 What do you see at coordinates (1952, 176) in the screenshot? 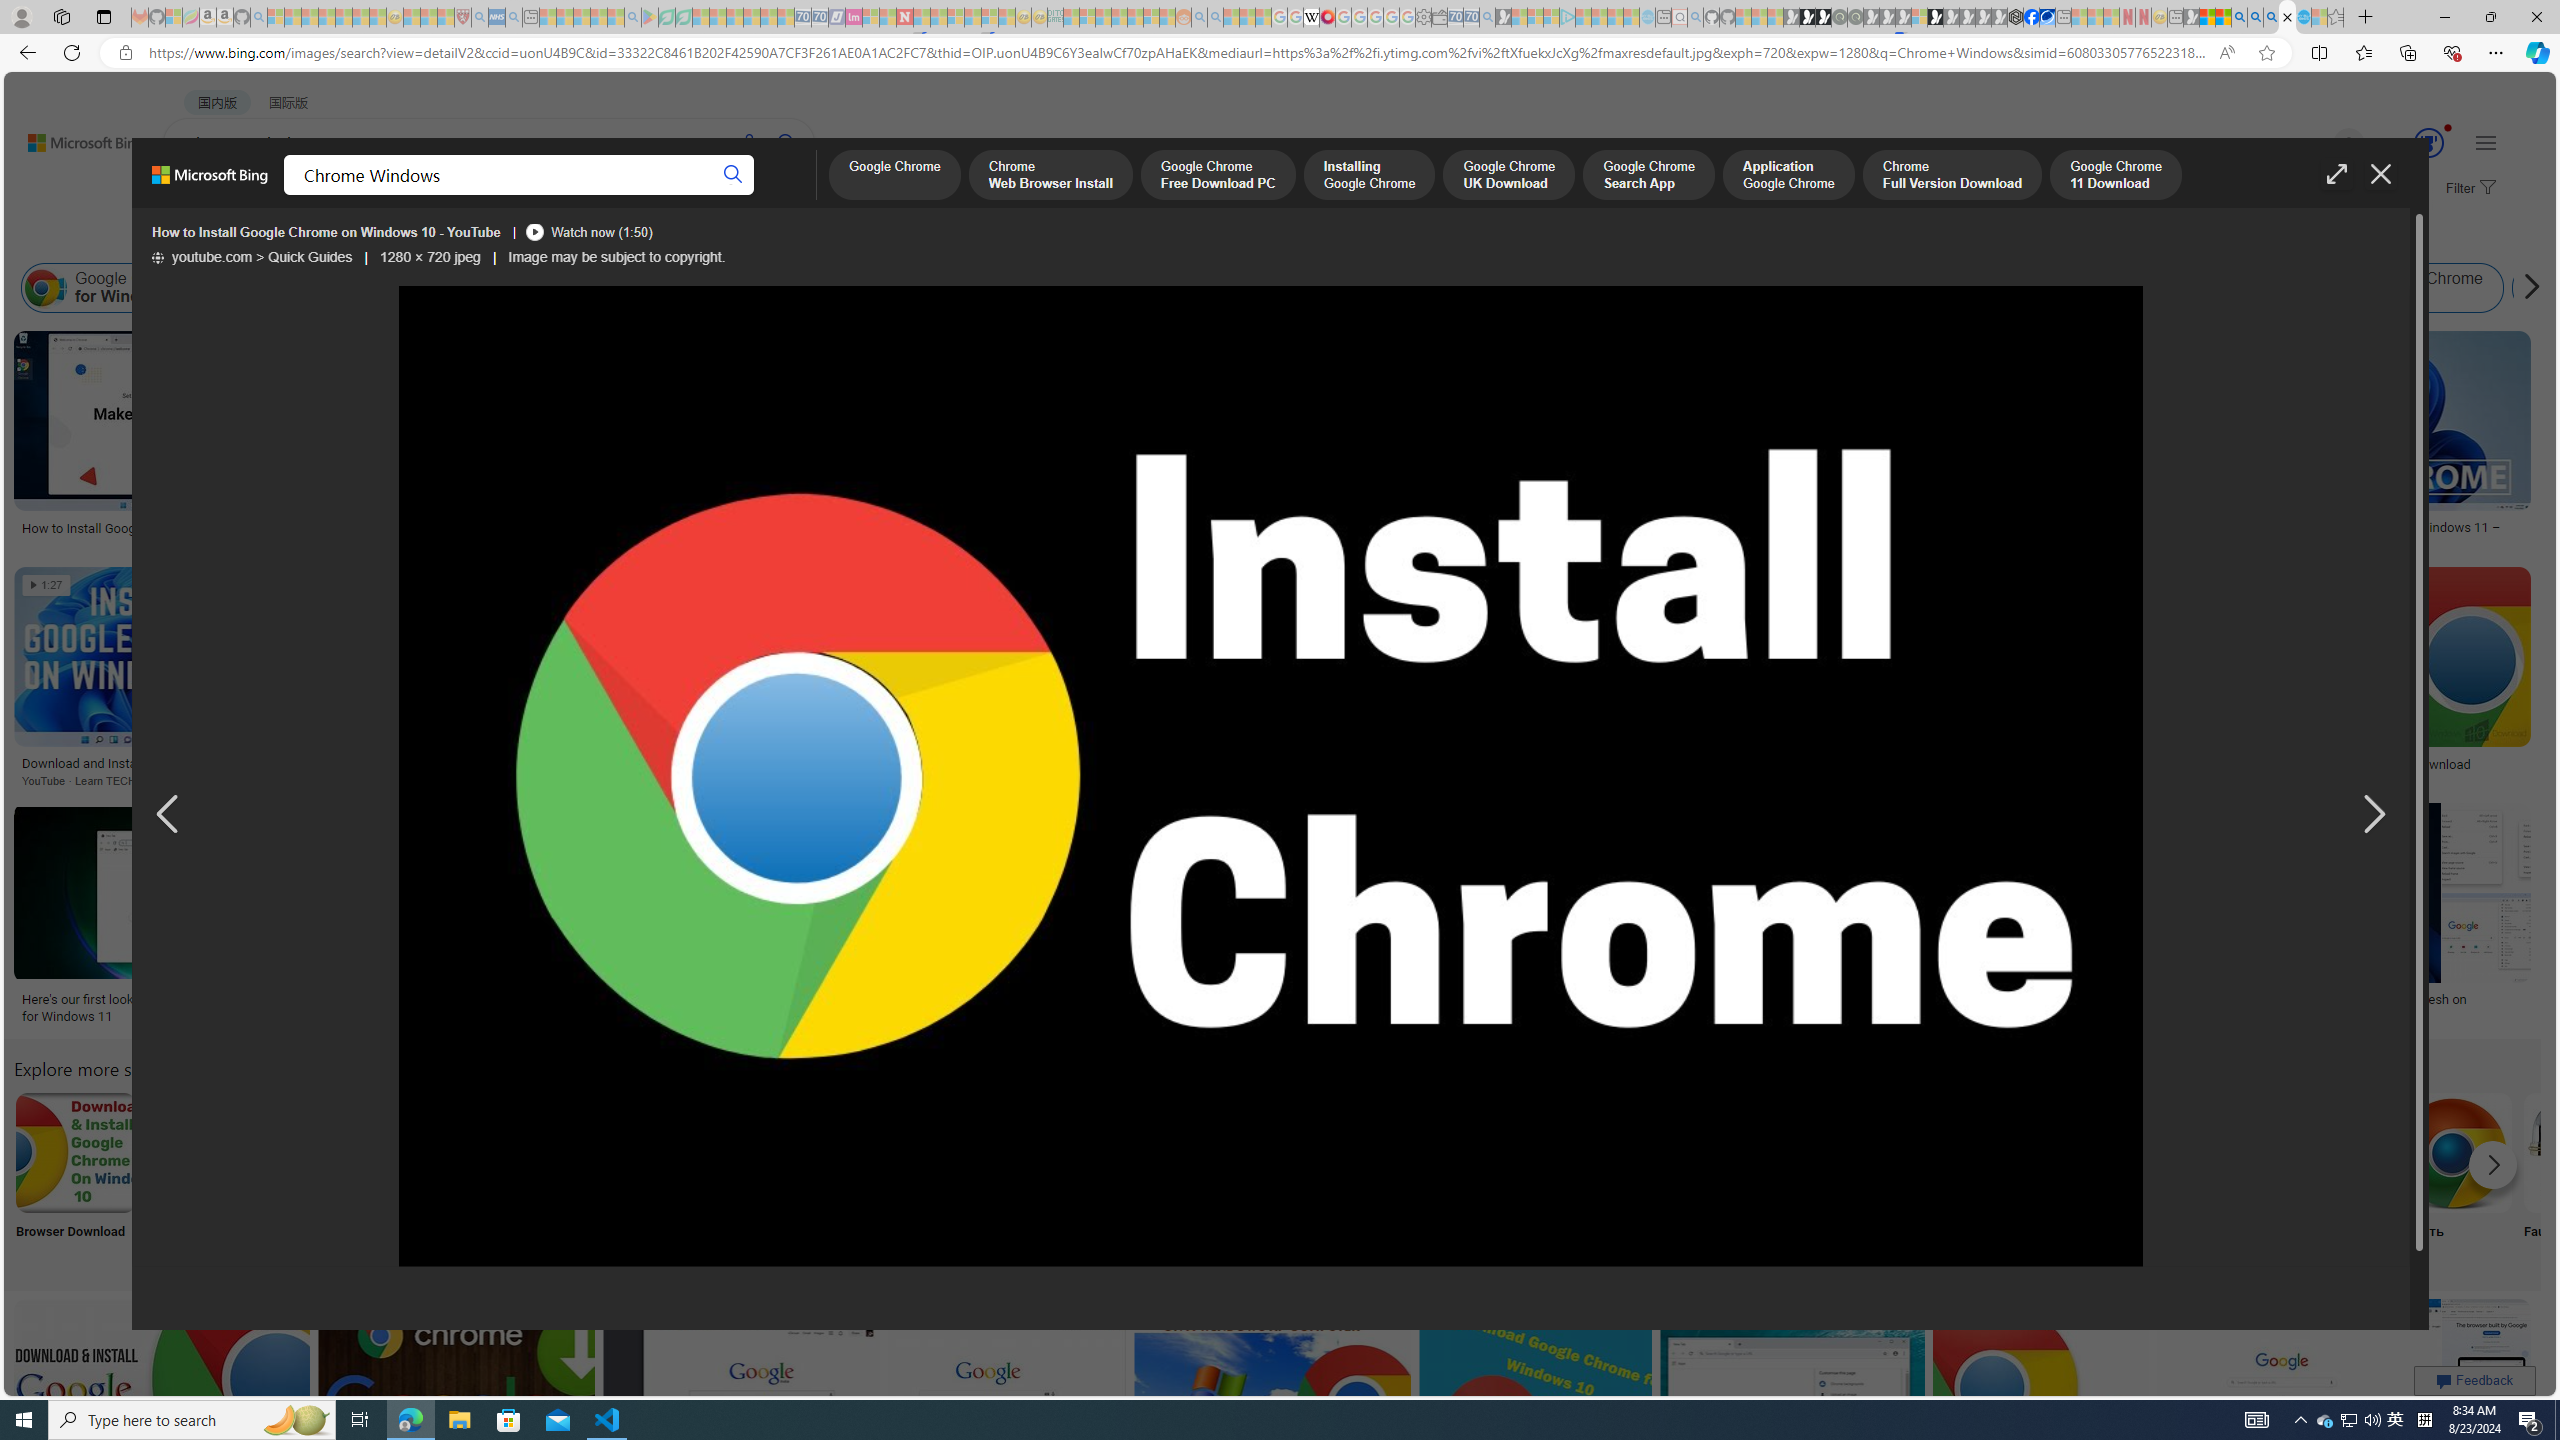
I see `Chrome Full Version Download` at bounding box center [1952, 176].